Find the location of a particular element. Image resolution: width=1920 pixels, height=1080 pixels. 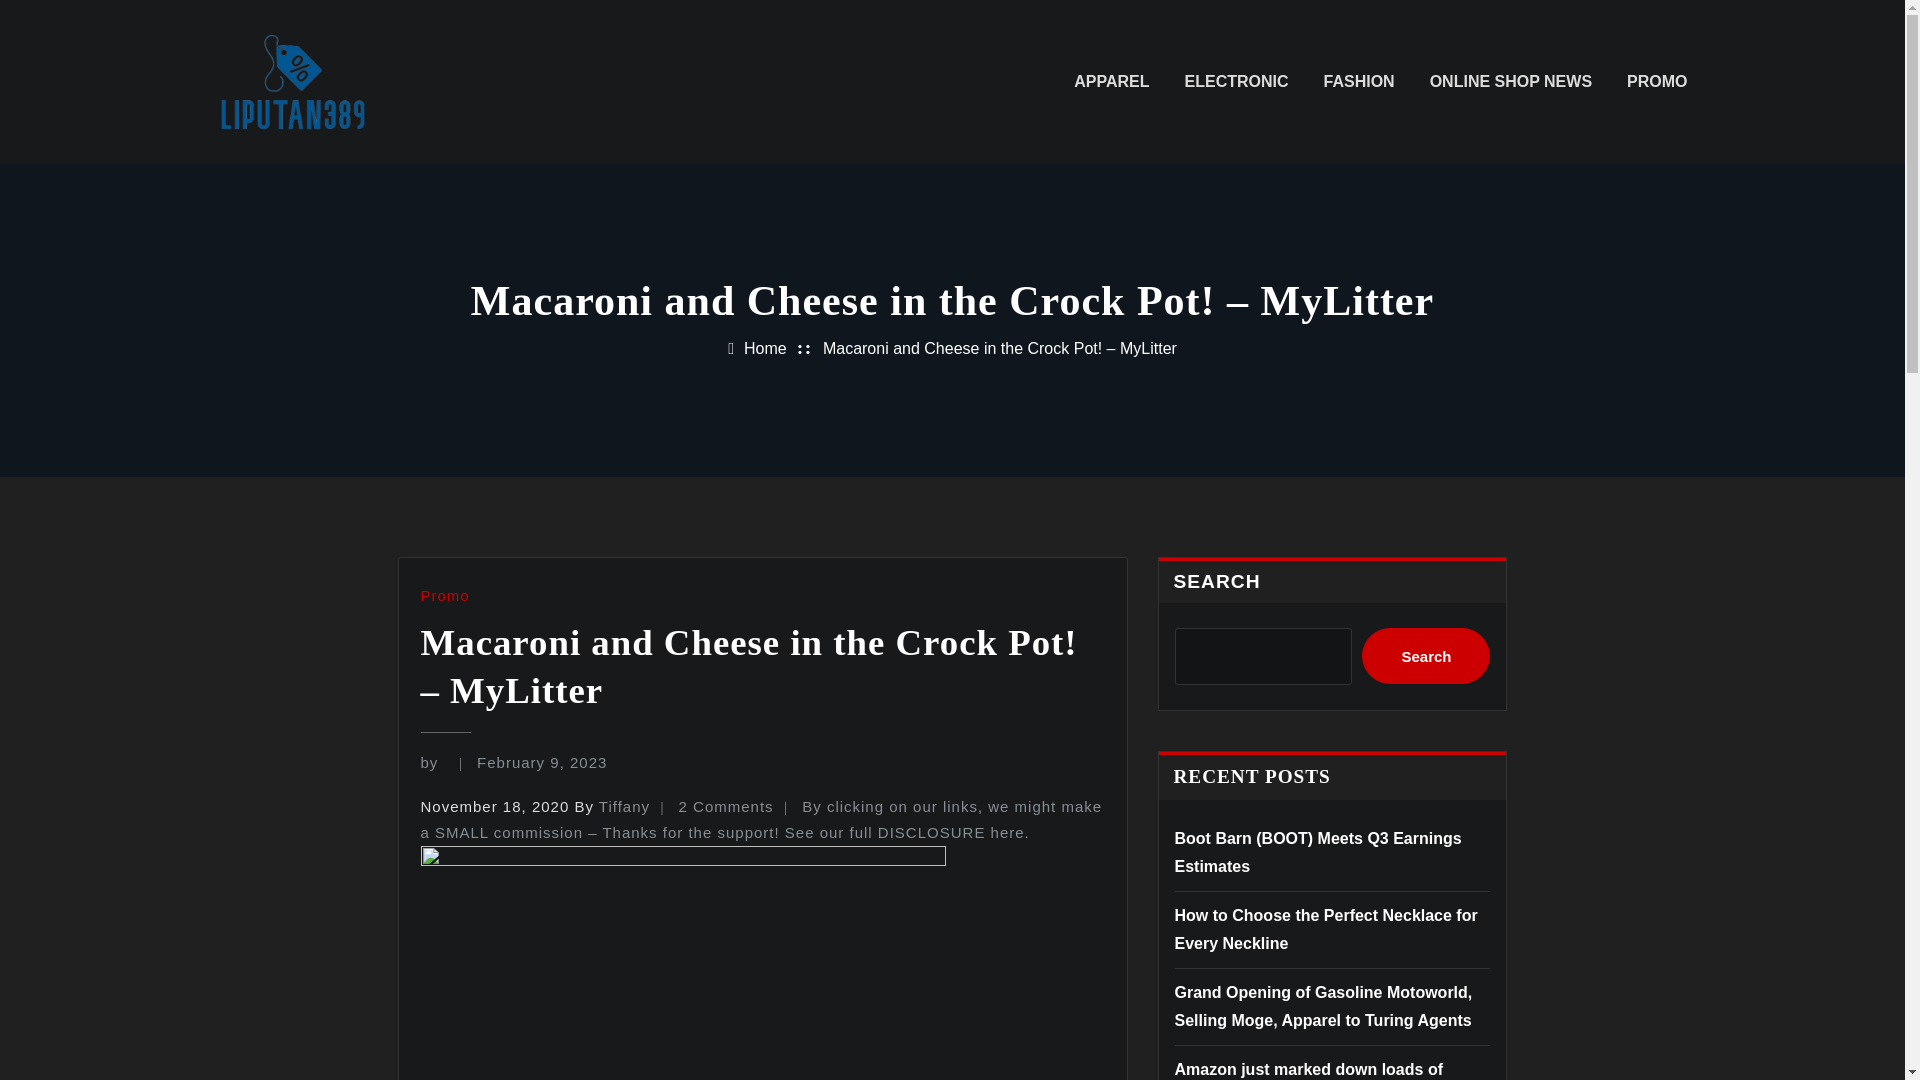

PROMO is located at coordinates (1656, 82).